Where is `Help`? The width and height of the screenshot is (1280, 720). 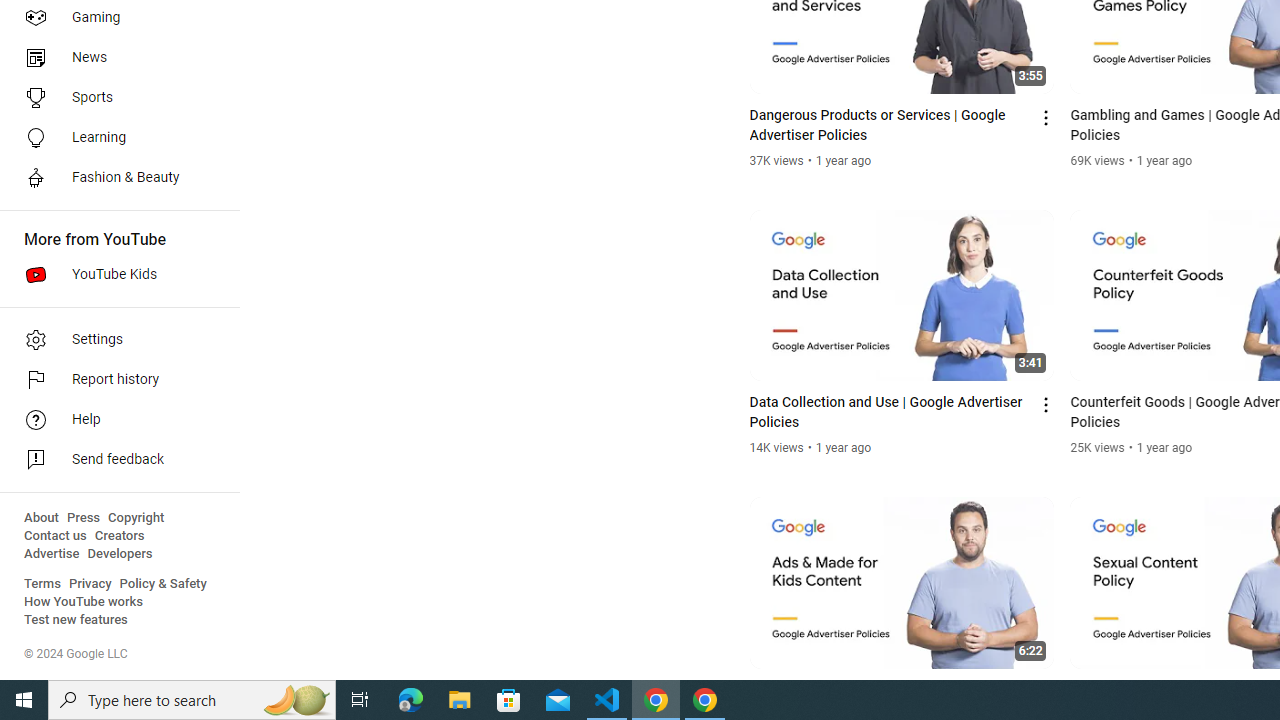 Help is located at coordinates (114, 420).